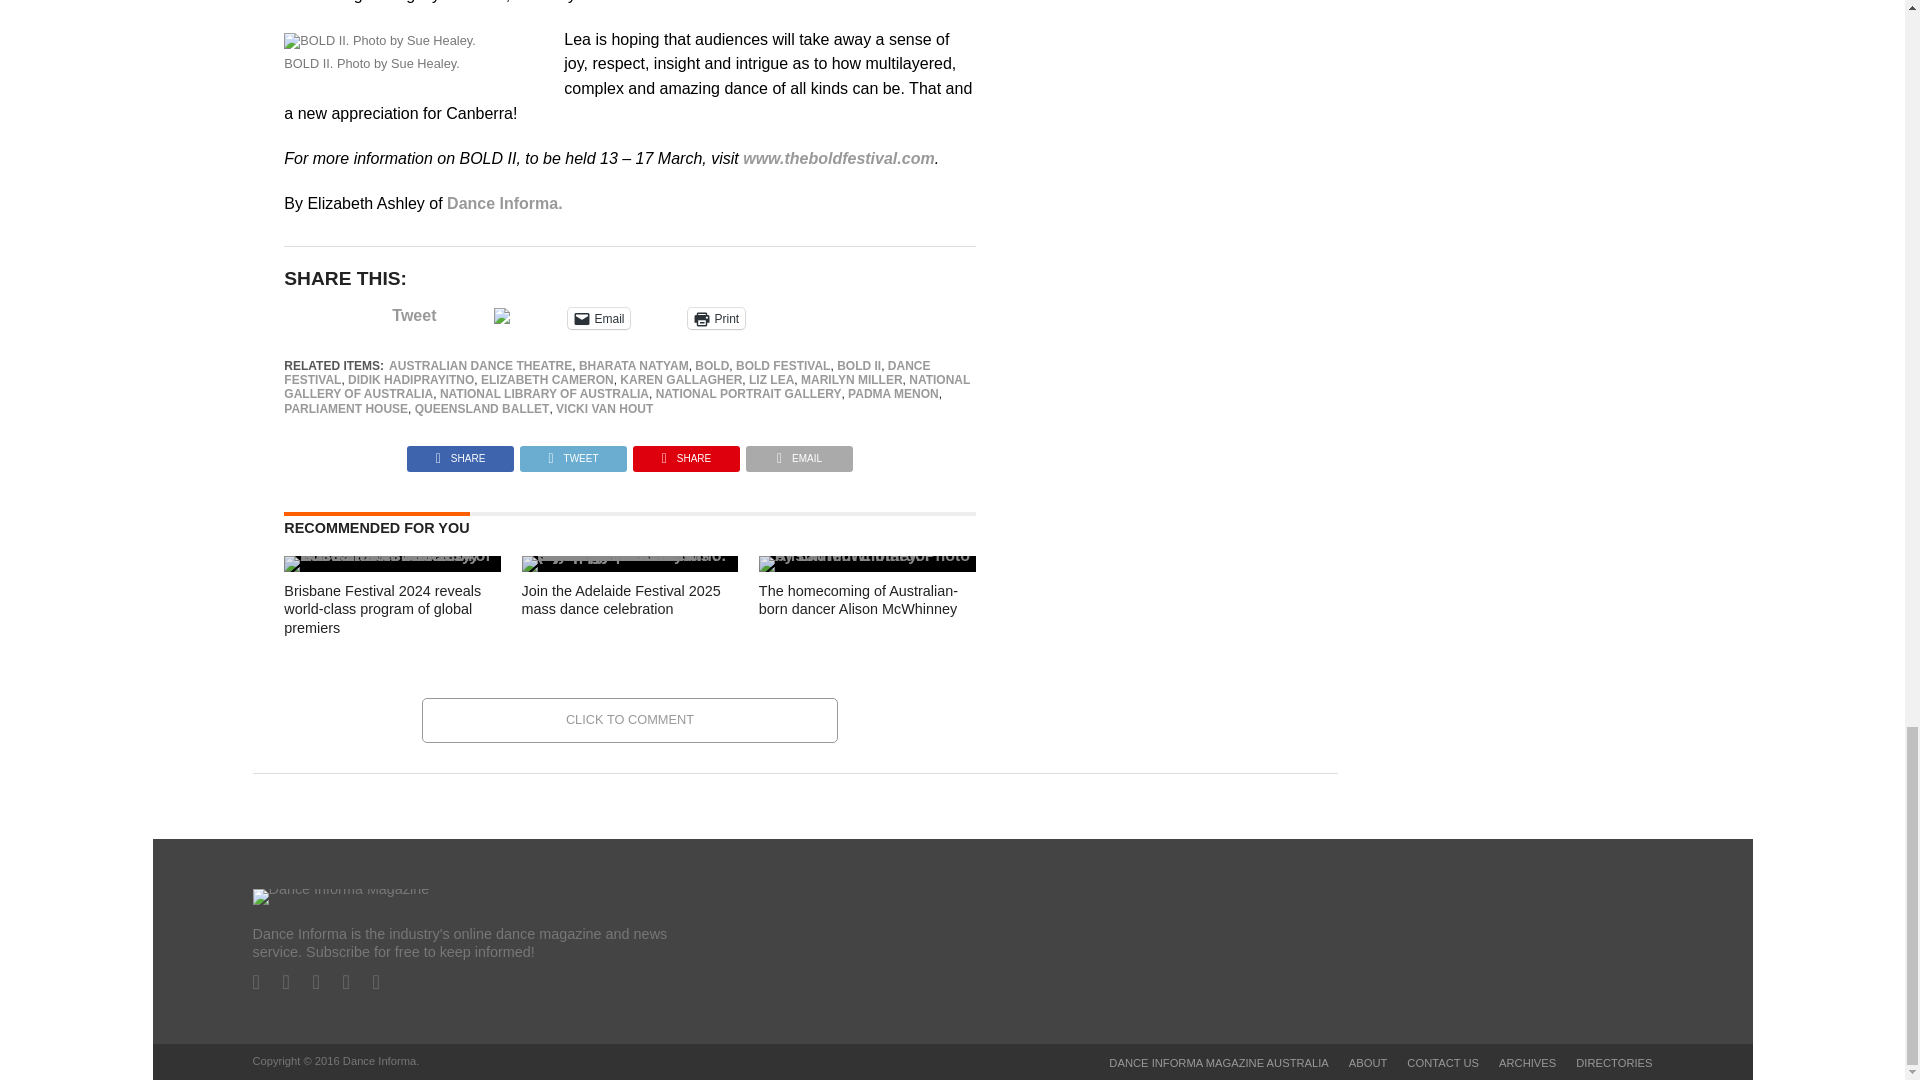 The image size is (1920, 1080). I want to click on Click to print, so click(716, 318).